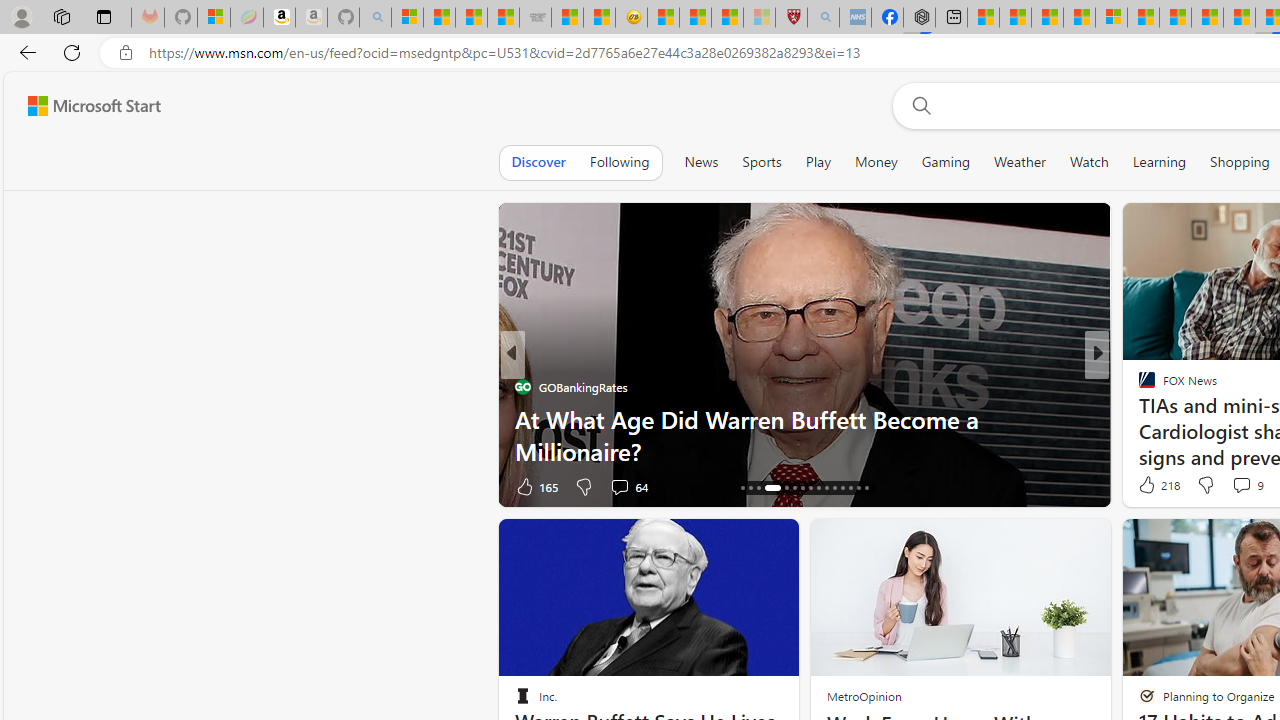  I want to click on 876 Like, so click(1152, 486).